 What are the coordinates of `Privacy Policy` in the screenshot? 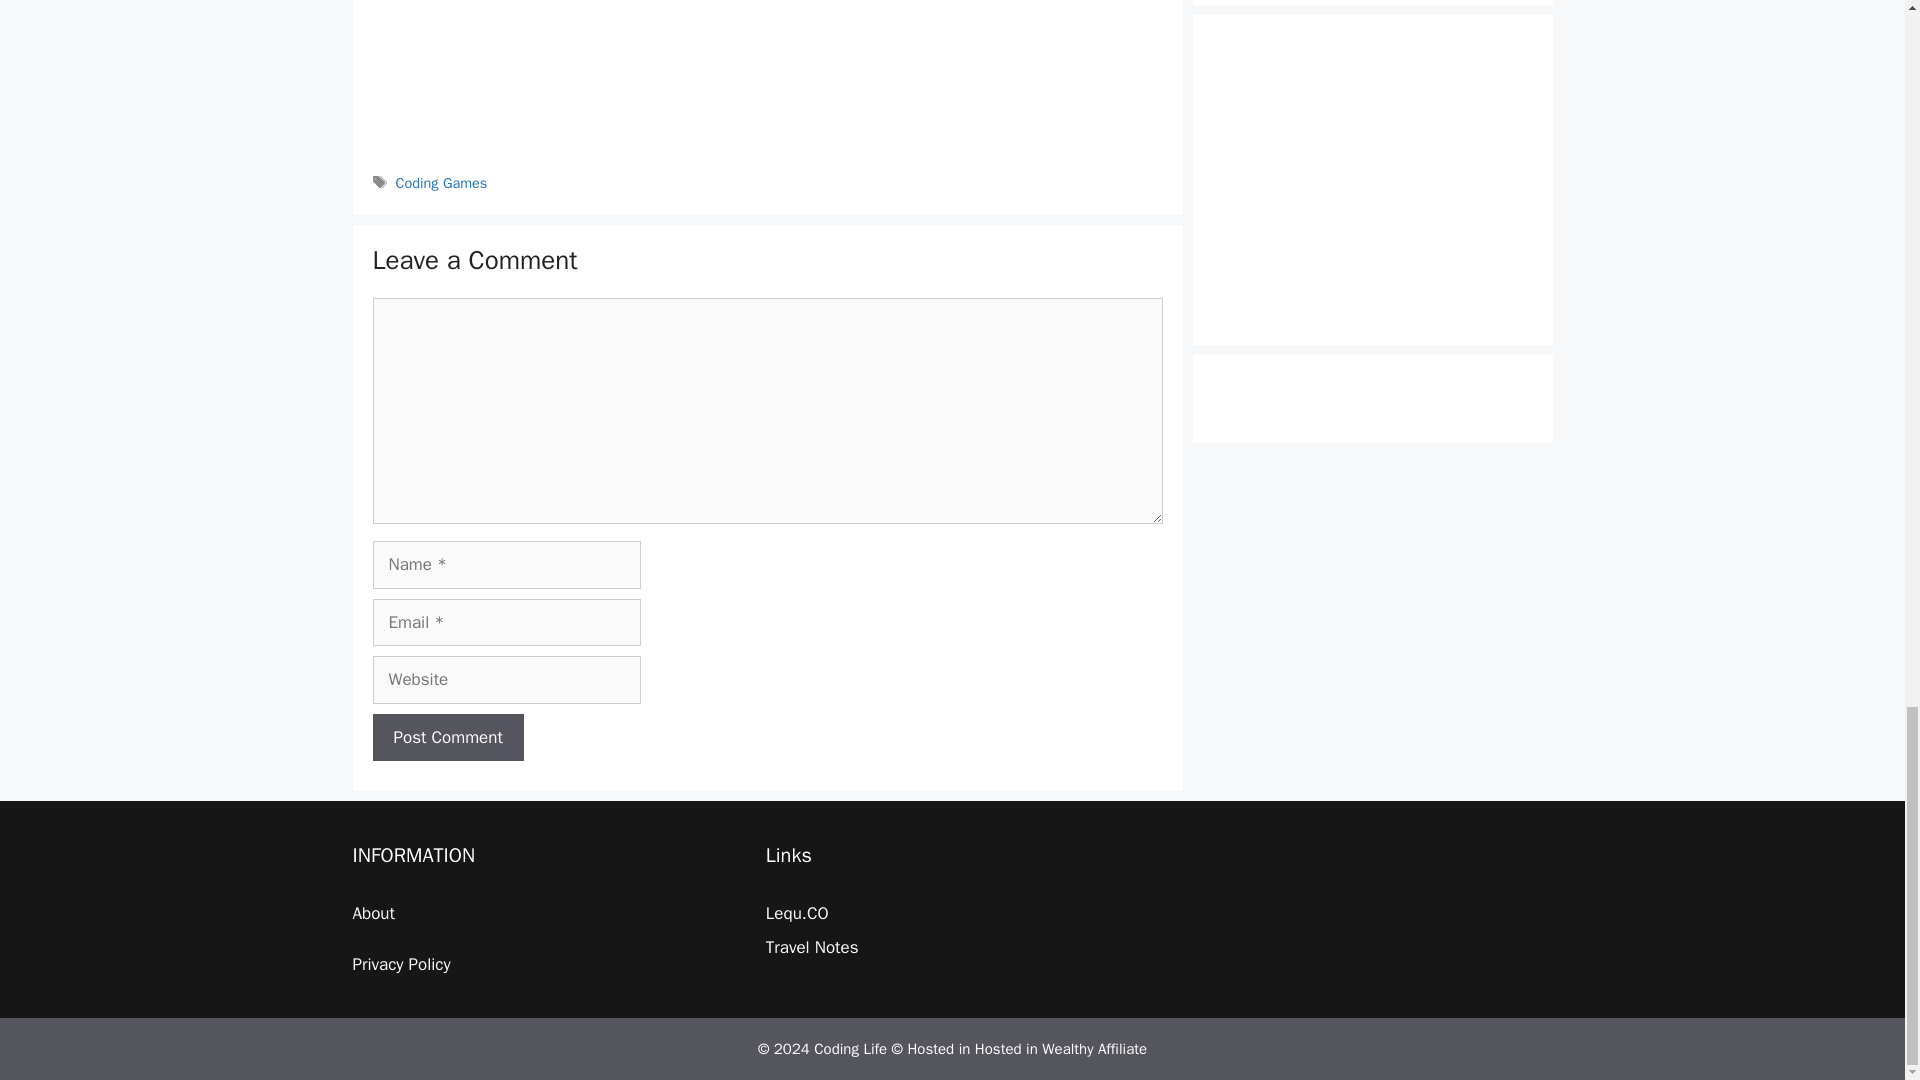 It's located at (400, 964).